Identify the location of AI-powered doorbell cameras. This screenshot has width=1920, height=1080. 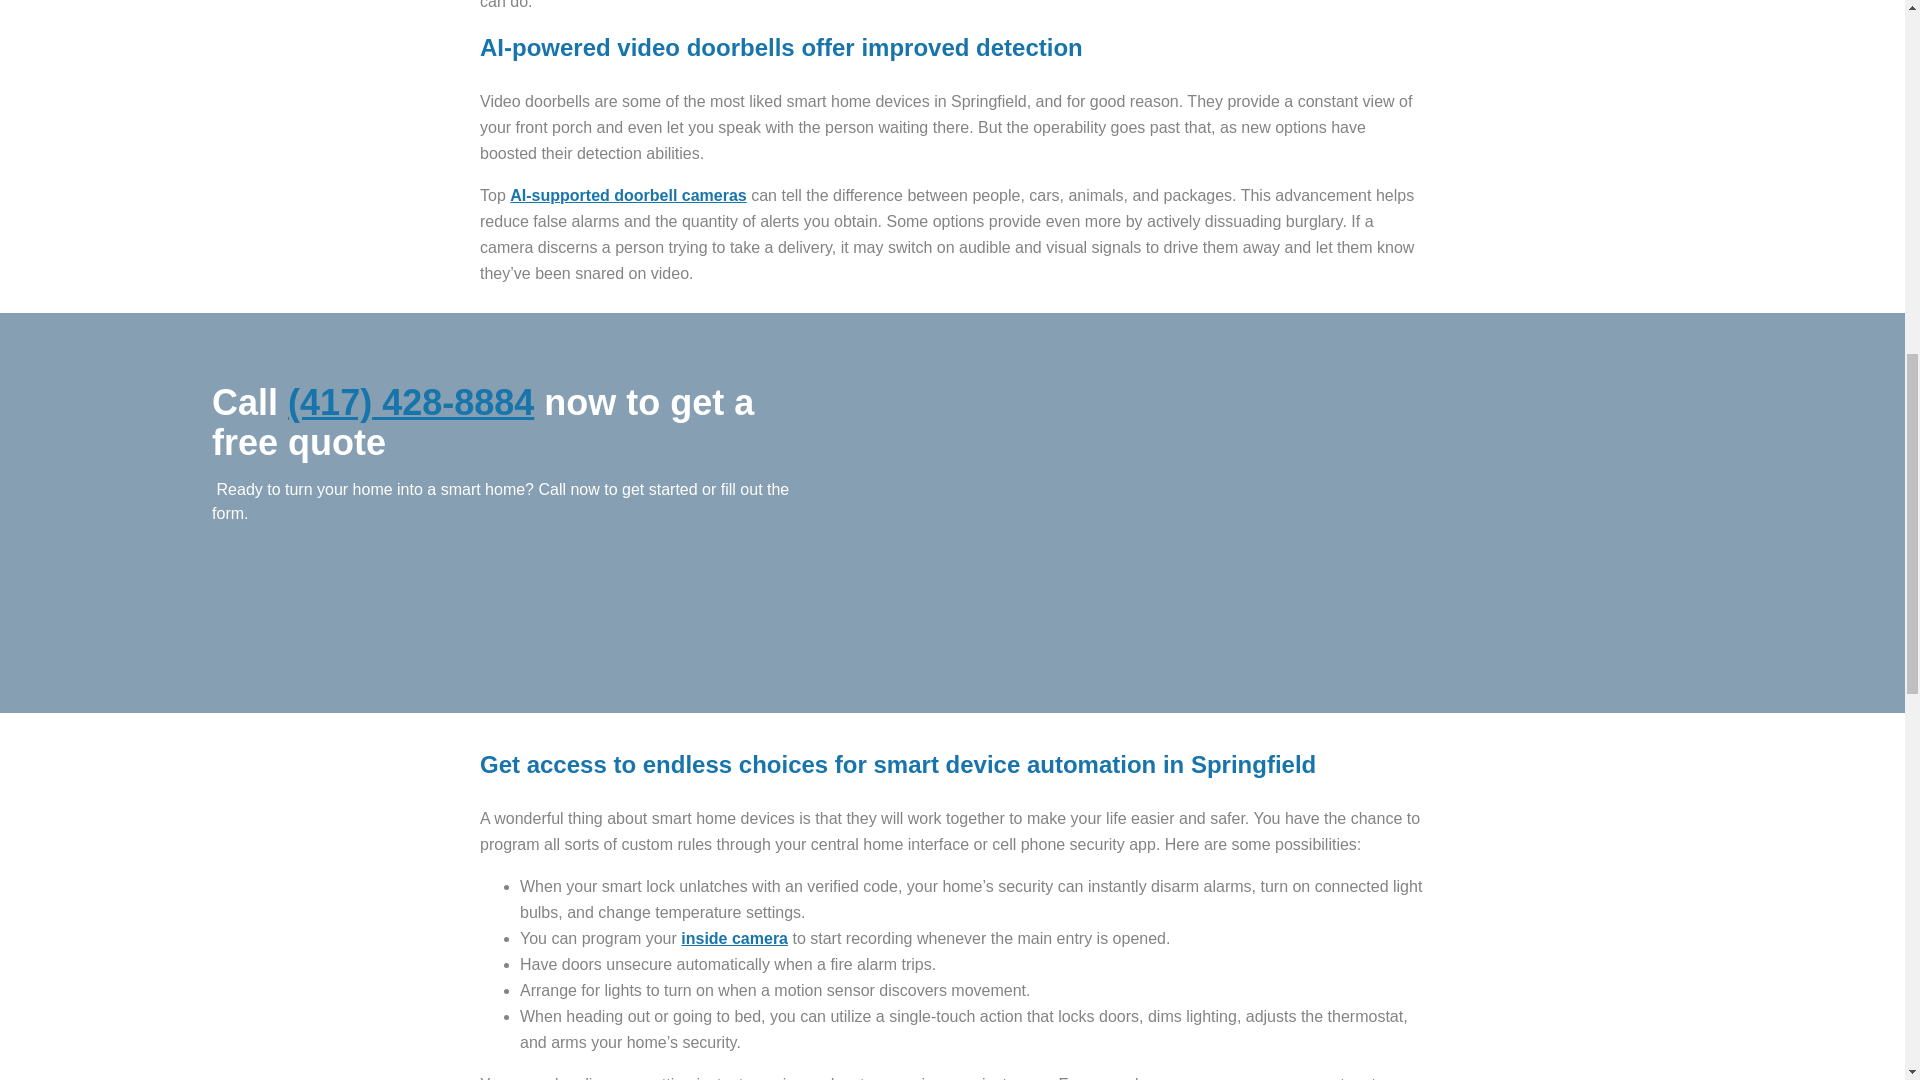
(628, 195).